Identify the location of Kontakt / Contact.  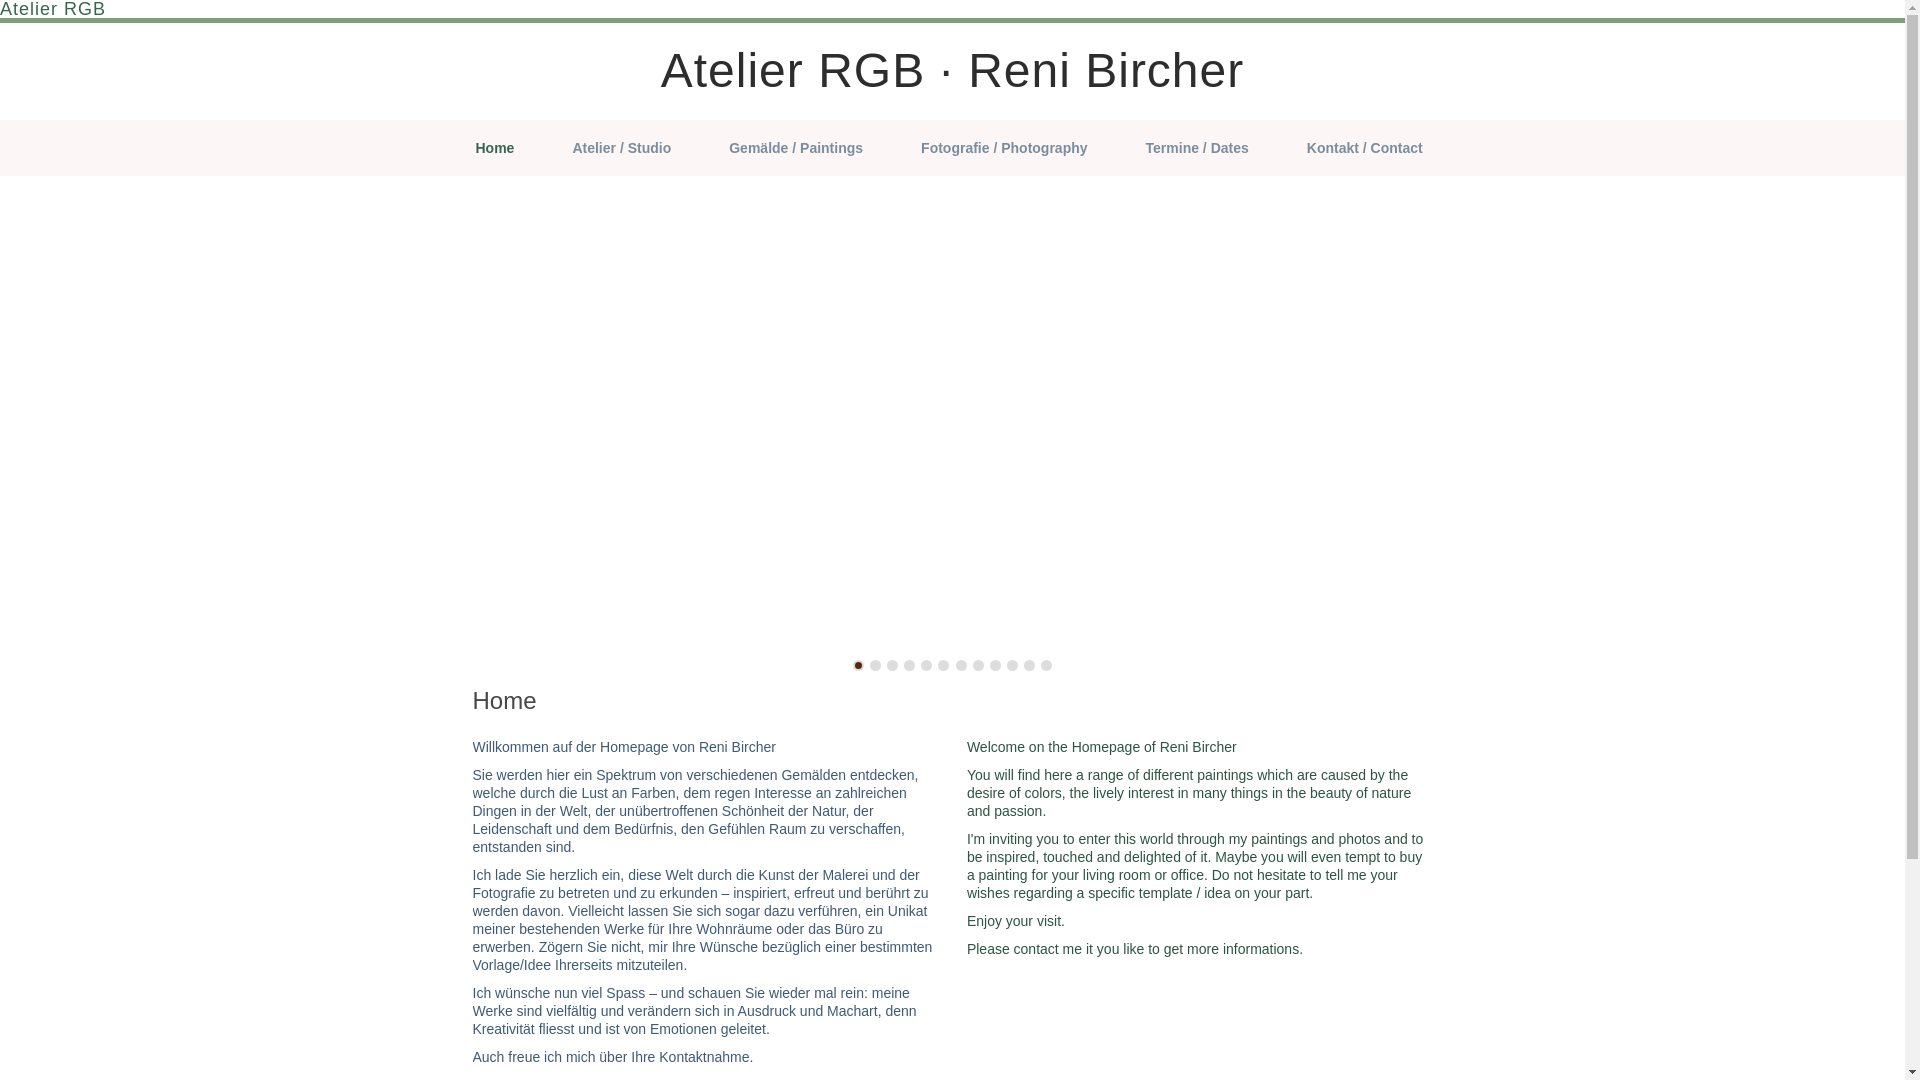
(1365, 148).